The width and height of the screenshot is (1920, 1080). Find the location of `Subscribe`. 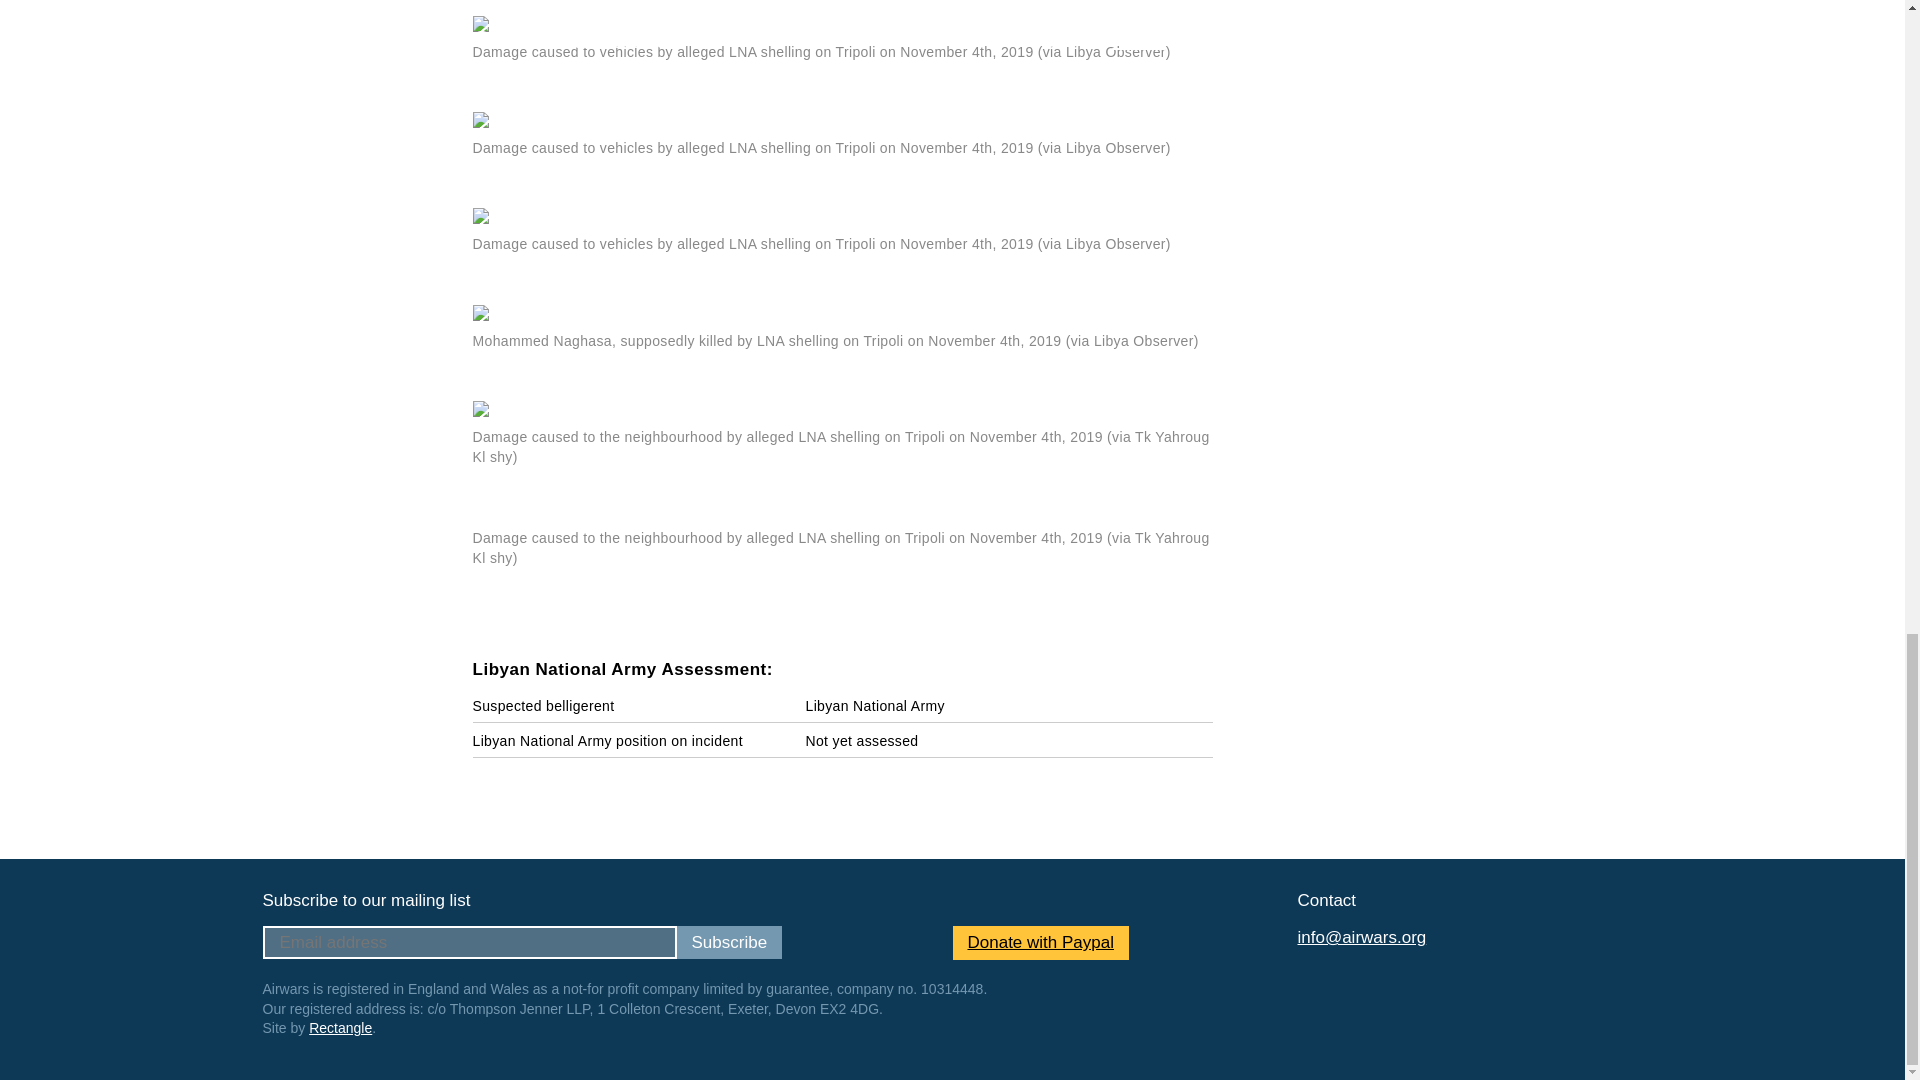

Subscribe is located at coordinates (728, 942).